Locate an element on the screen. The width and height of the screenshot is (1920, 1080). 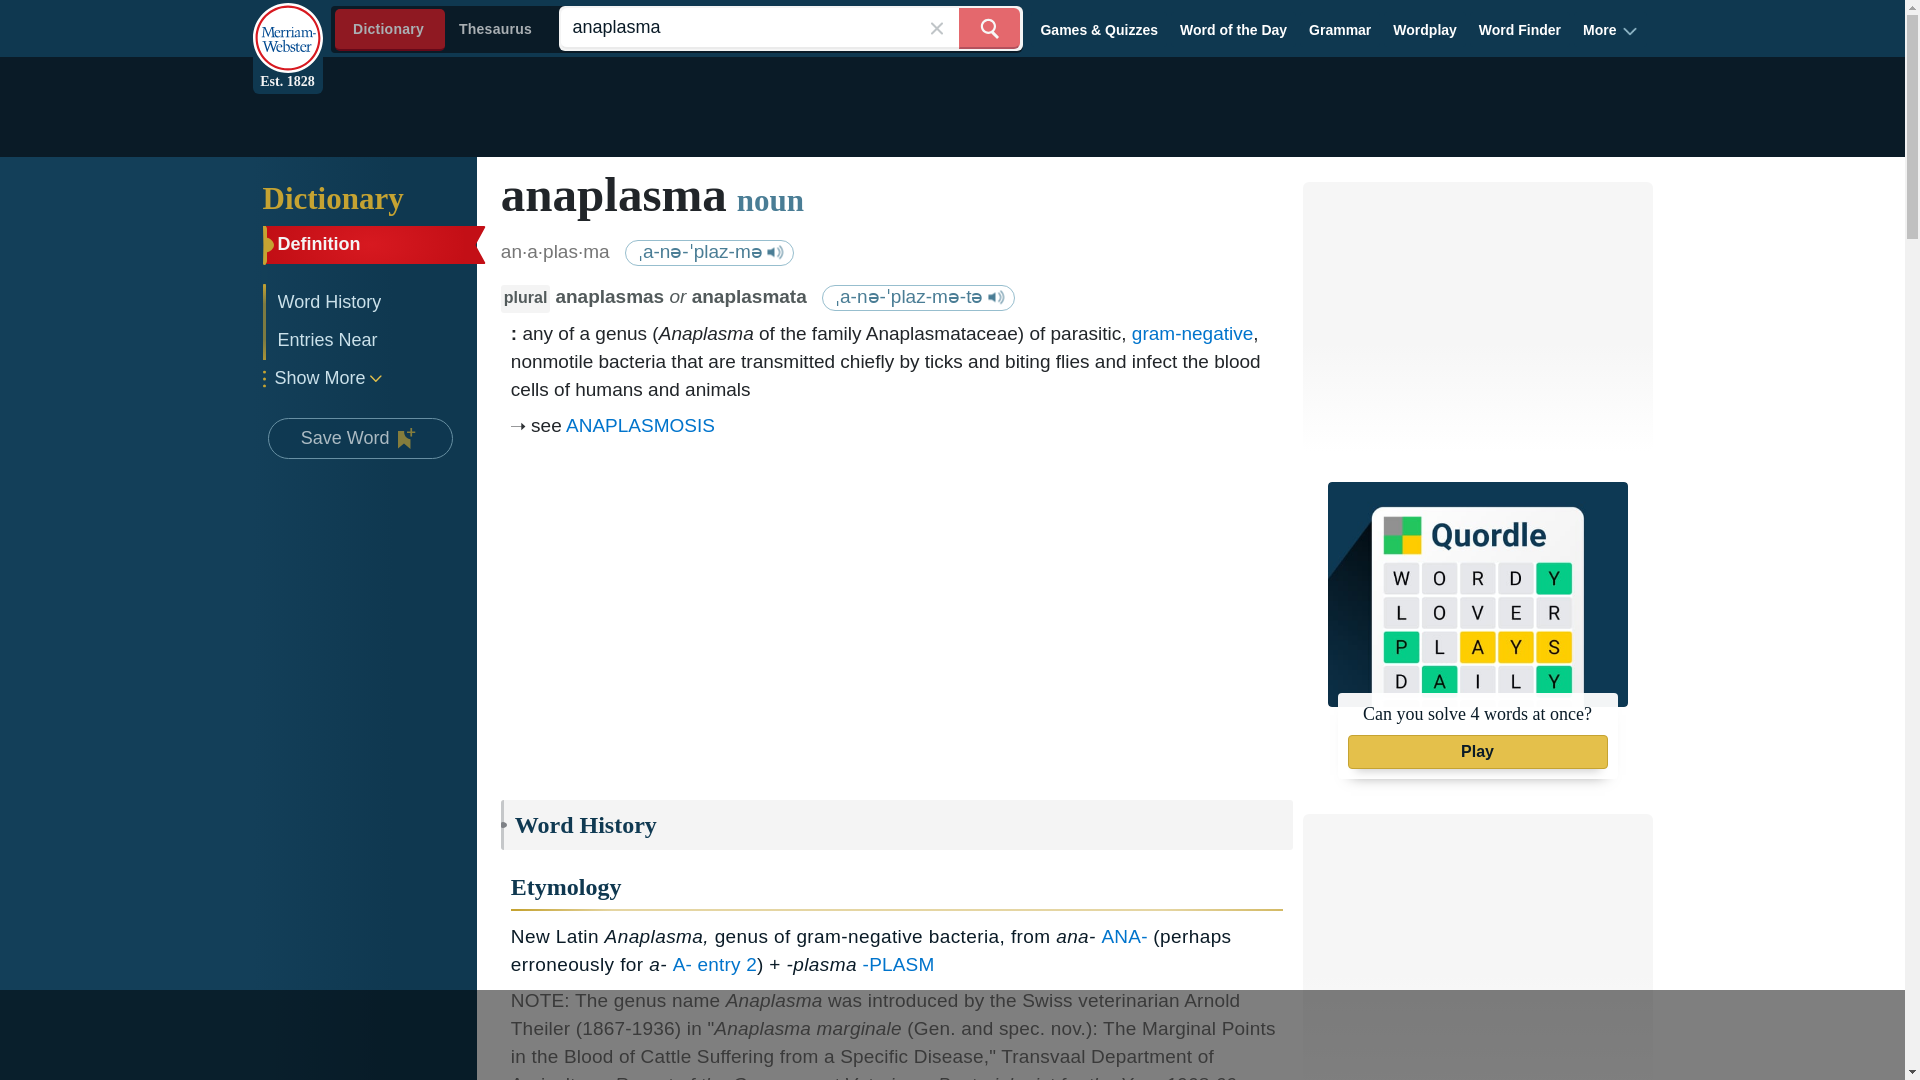
Word History is located at coordinates (370, 302).